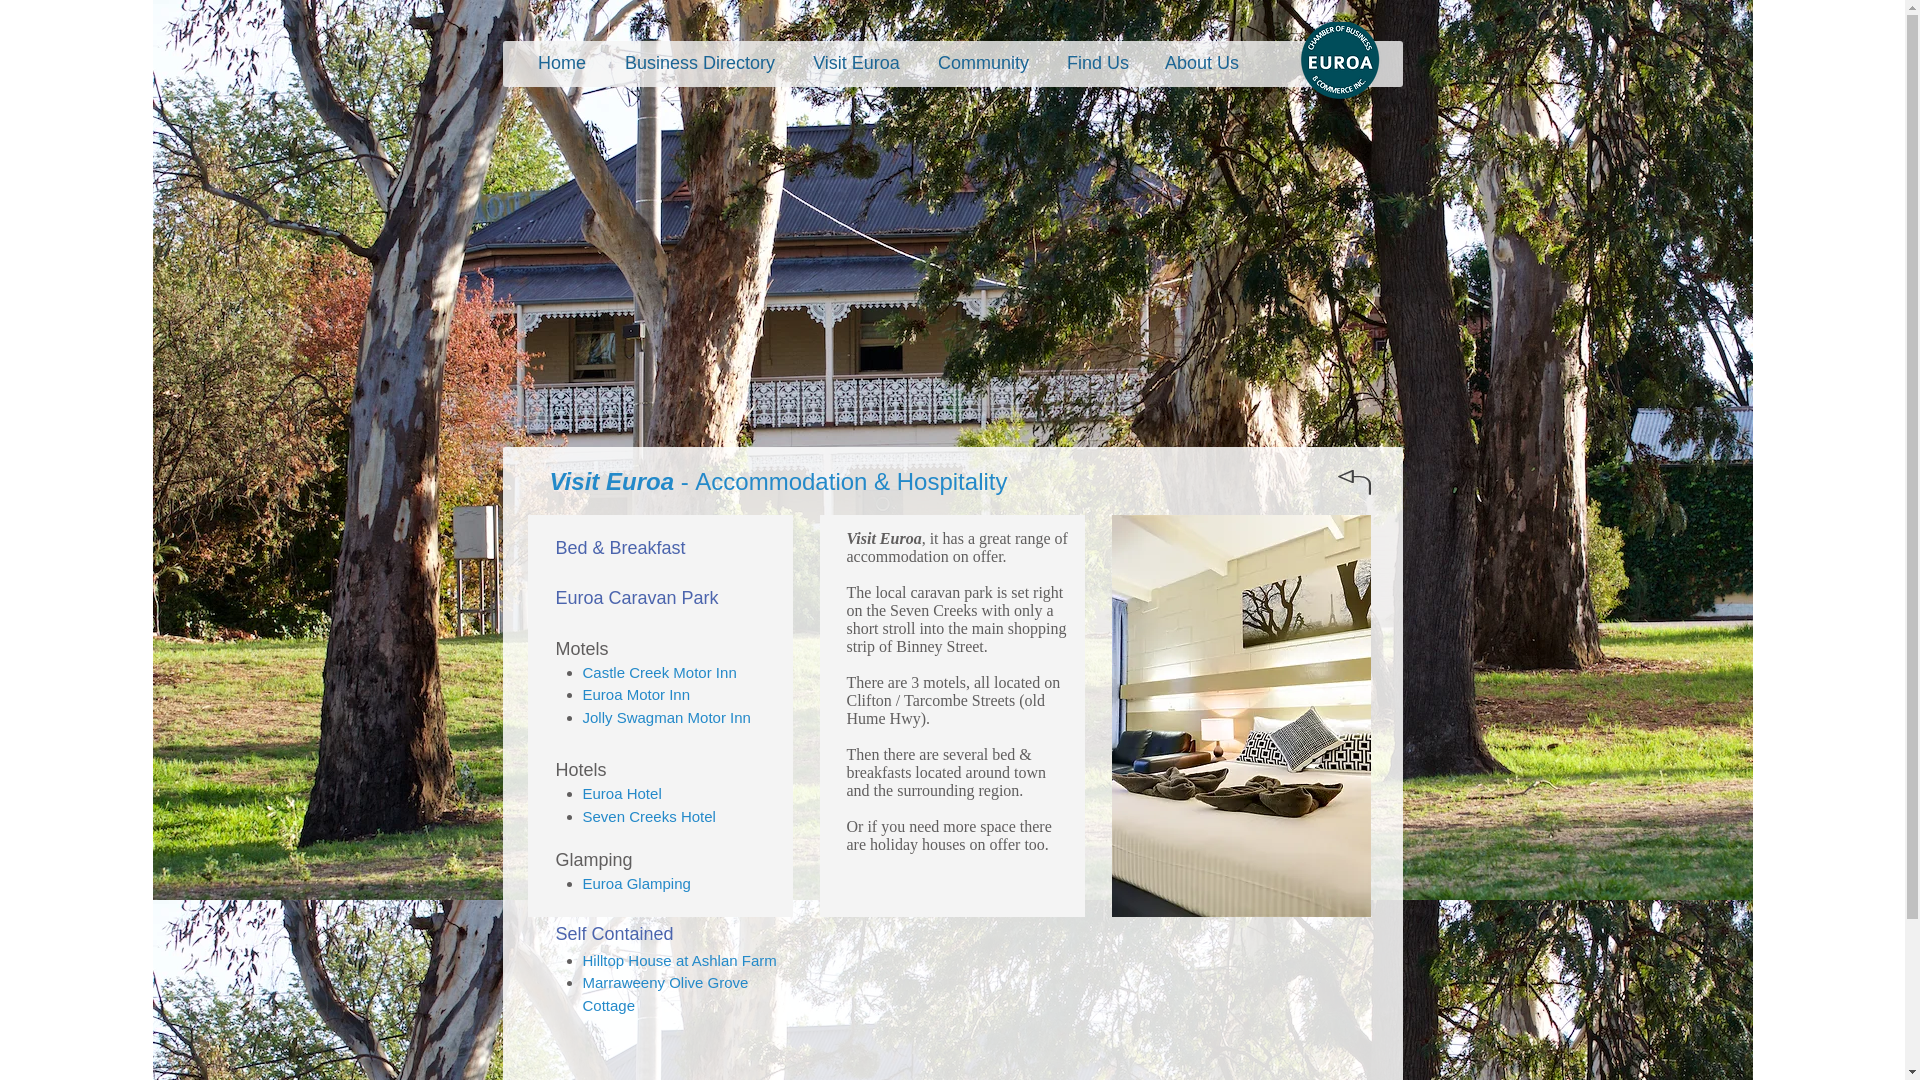 The image size is (1920, 1080). I want to click on Find Us, so click(1098, 62).